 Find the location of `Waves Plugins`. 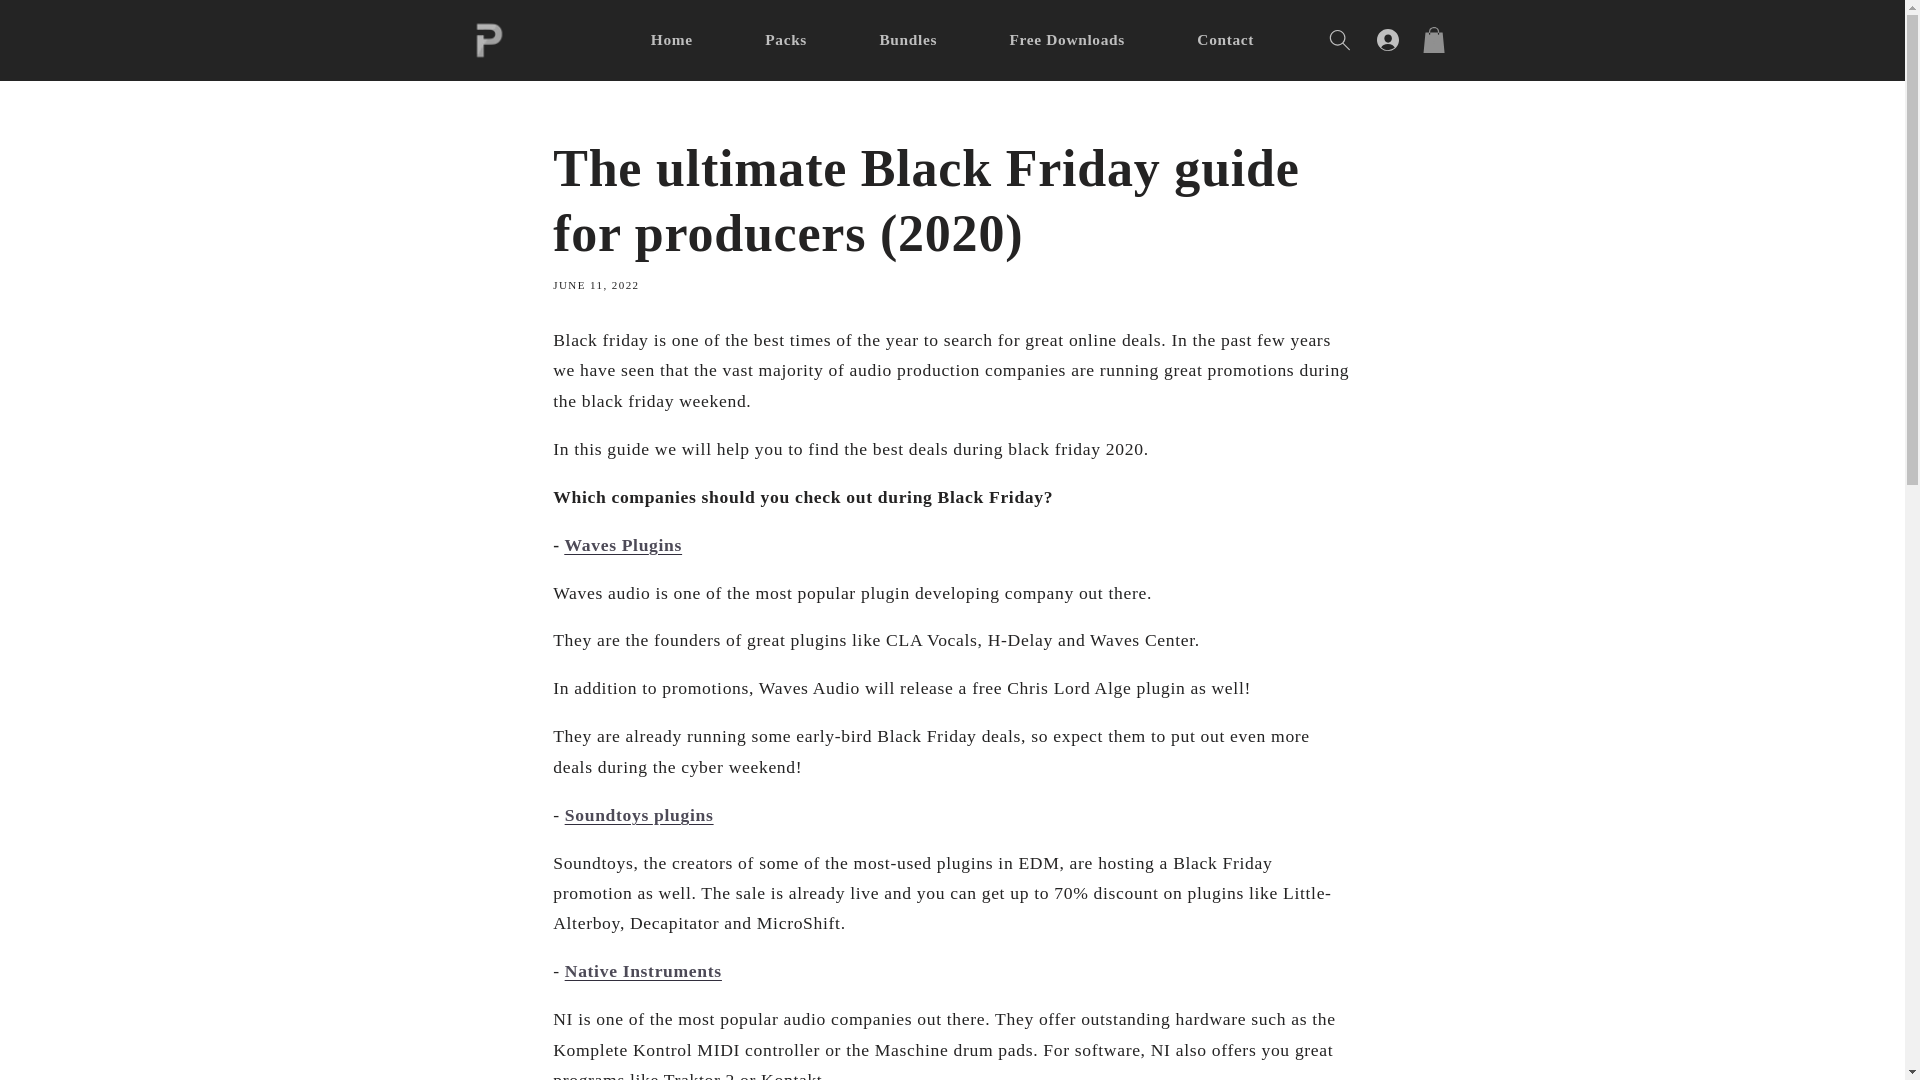

Waves Plugins is located at coordinates (622, 544).